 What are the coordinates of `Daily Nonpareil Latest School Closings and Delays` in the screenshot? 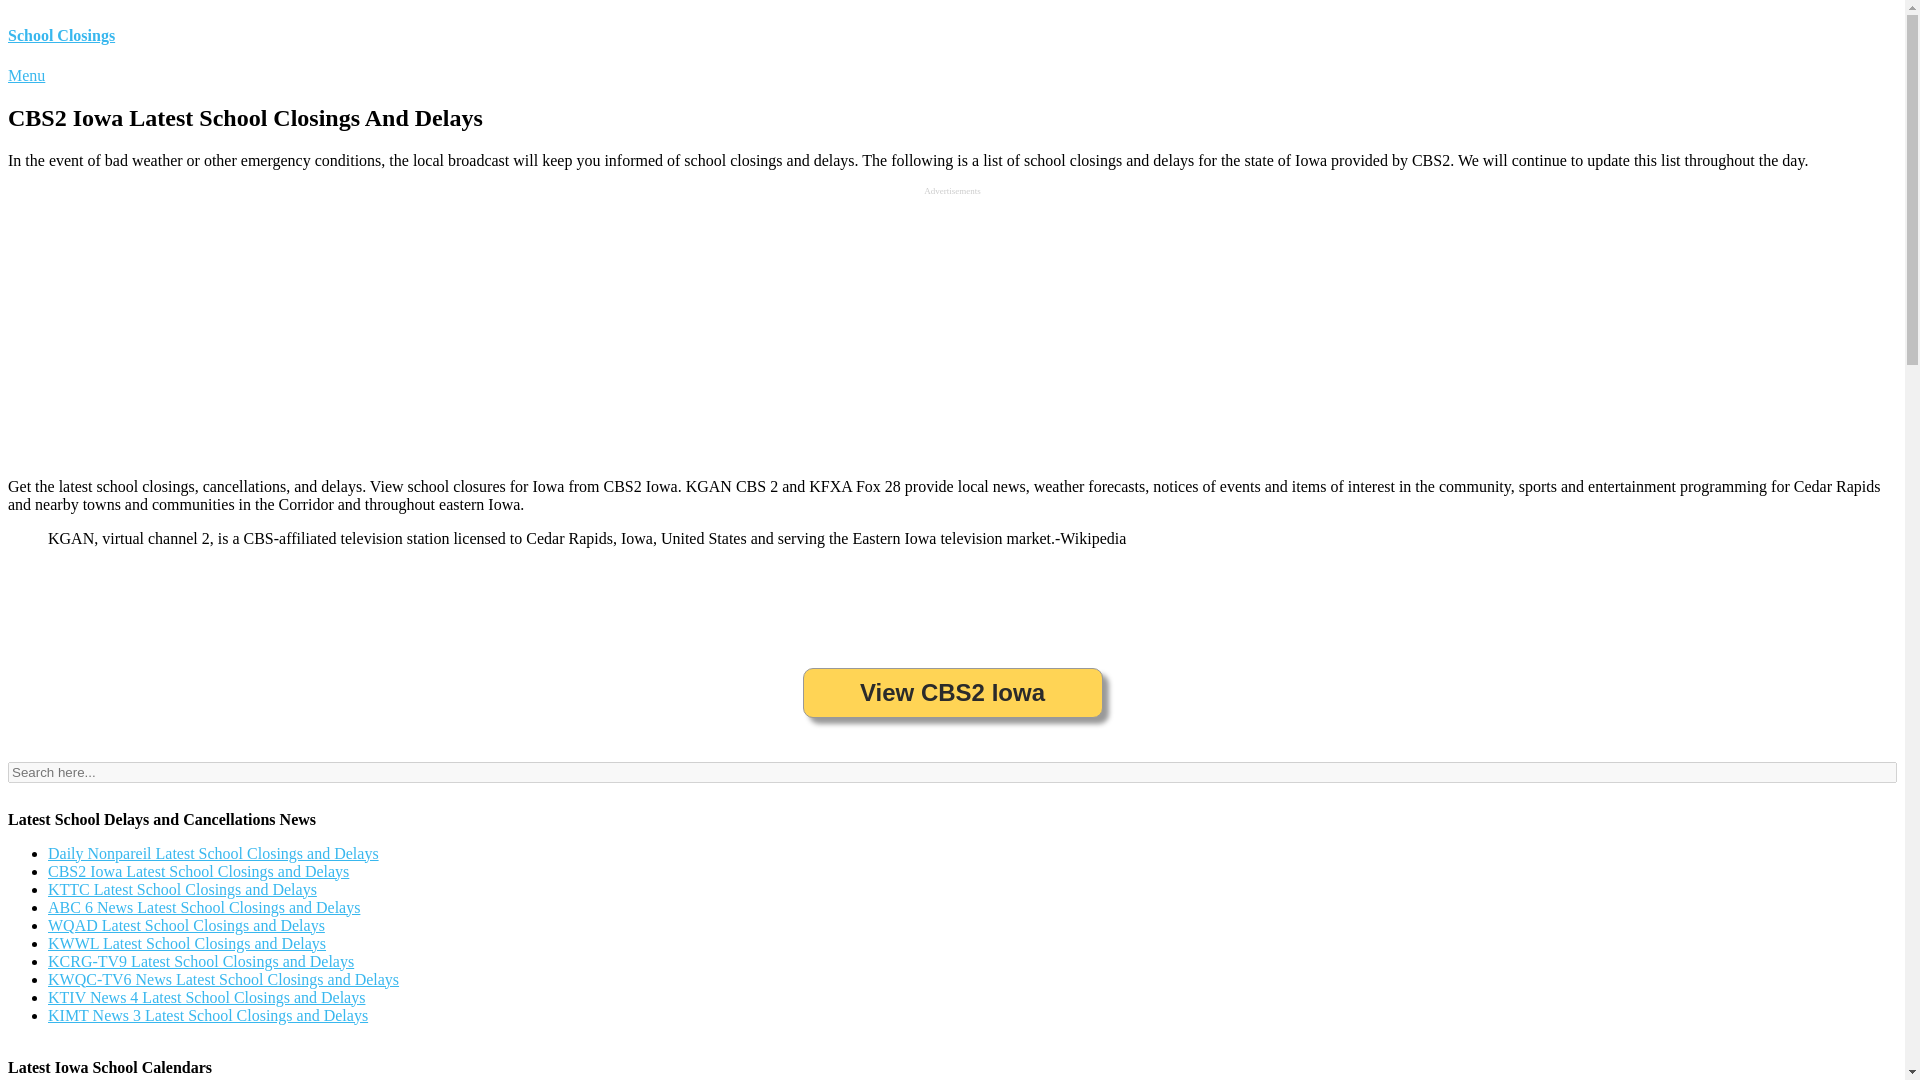 It's located at (213, 852).